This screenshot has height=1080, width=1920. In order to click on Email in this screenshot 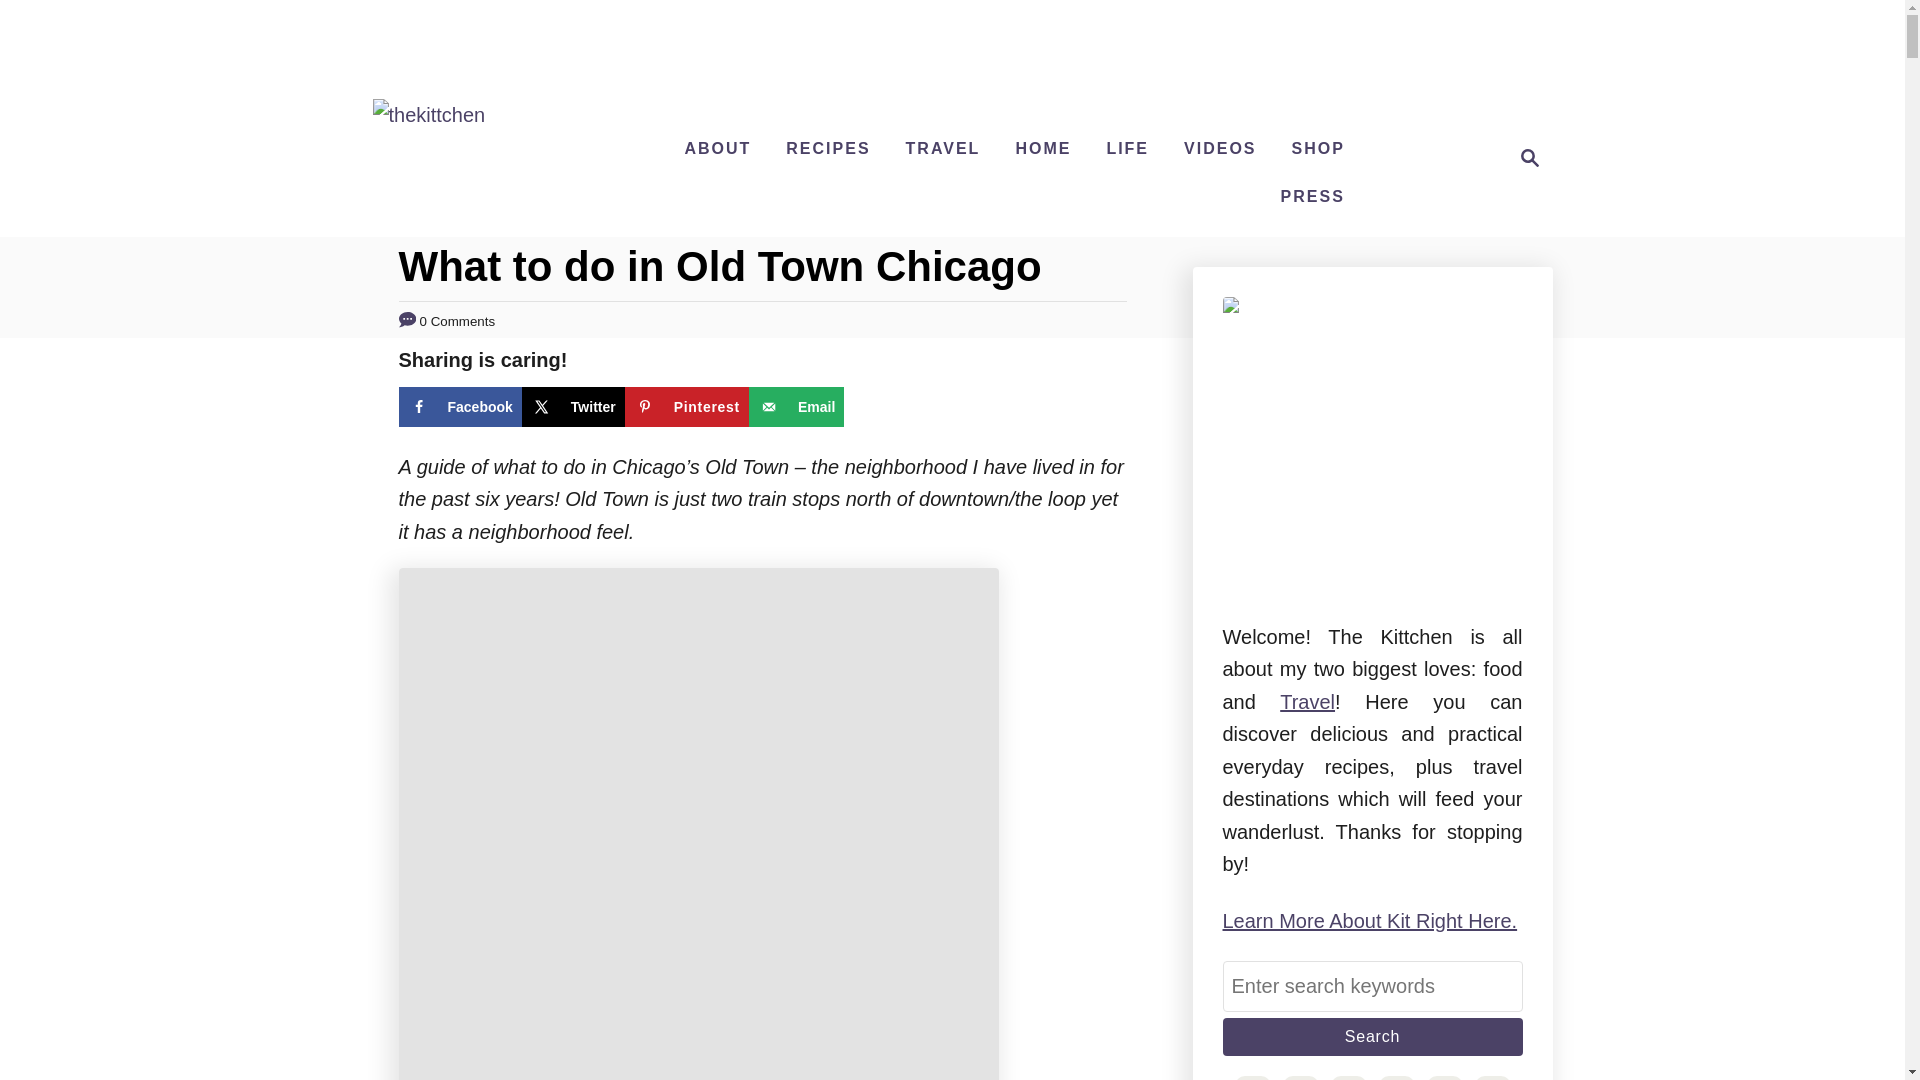, I will do `click(796, 406)`.